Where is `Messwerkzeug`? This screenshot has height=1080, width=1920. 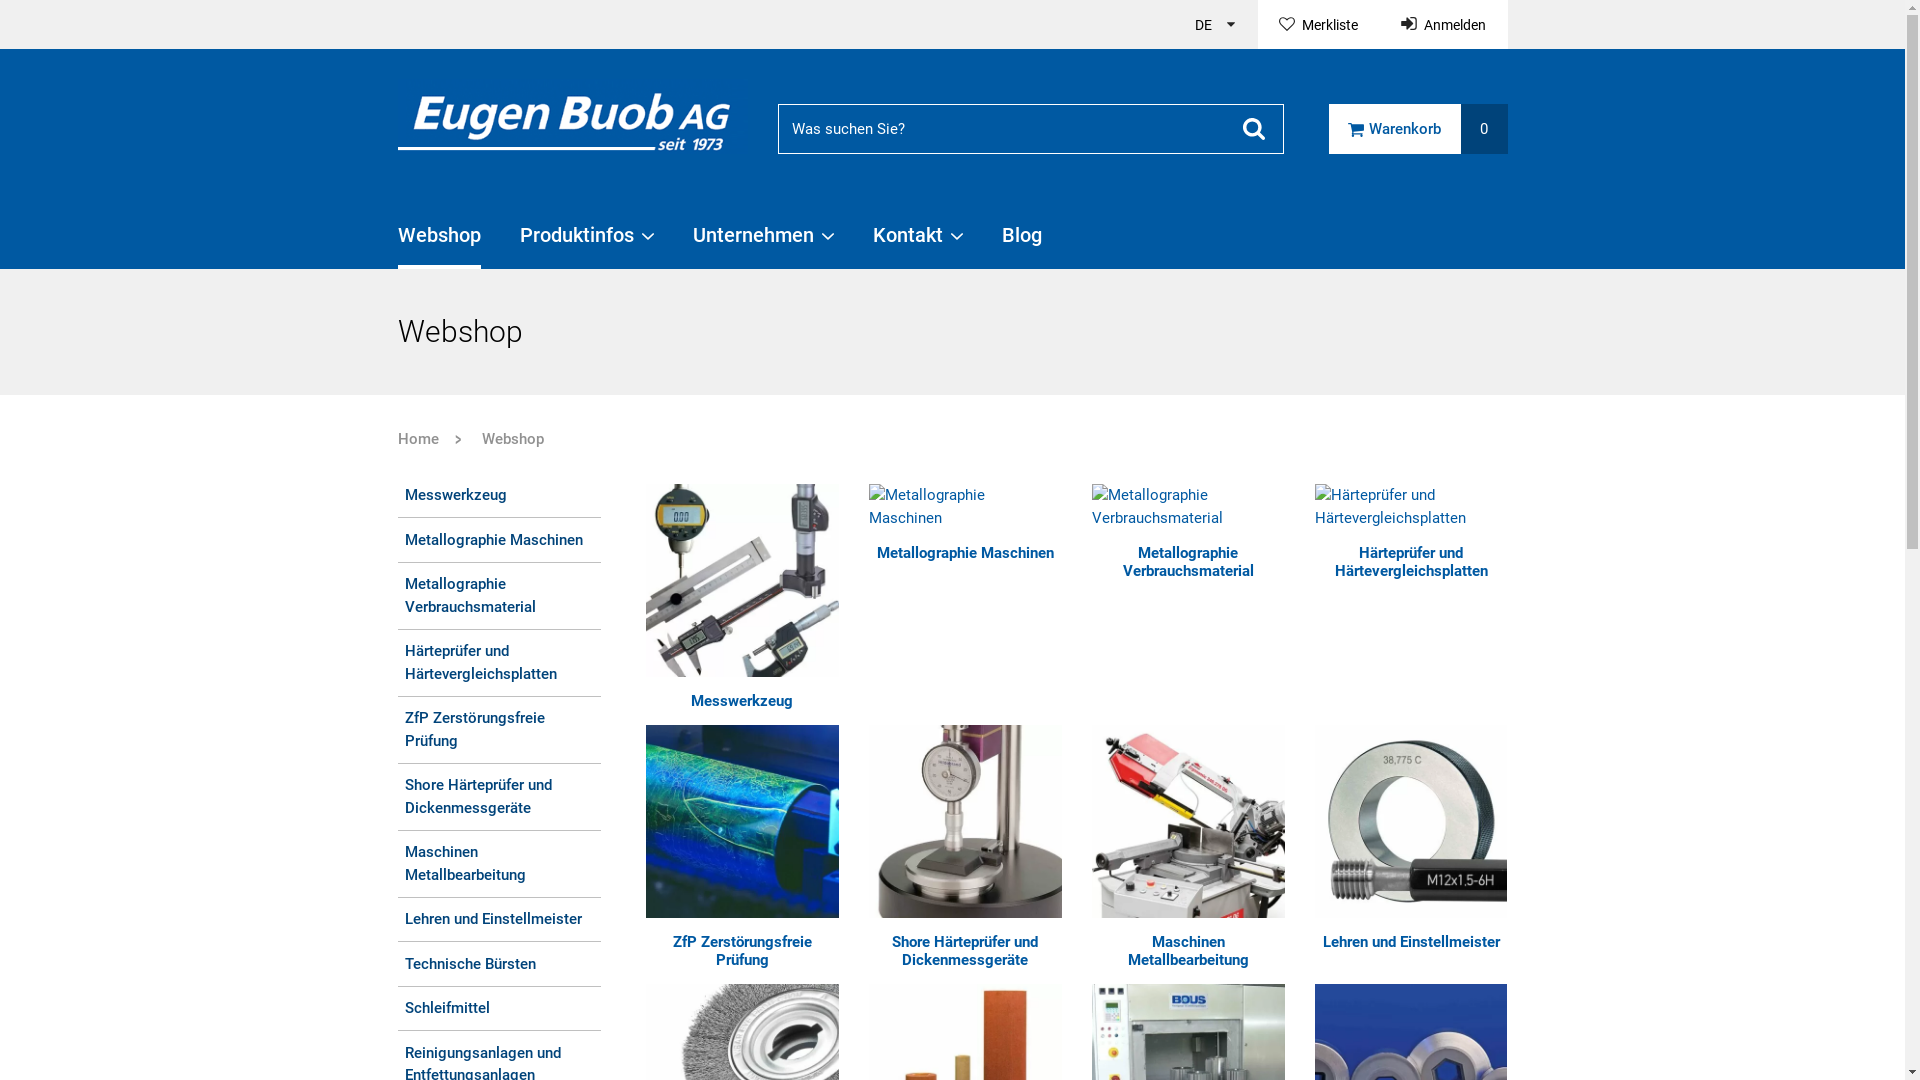 Messwerkzeug is located at coordinates (500, 500).